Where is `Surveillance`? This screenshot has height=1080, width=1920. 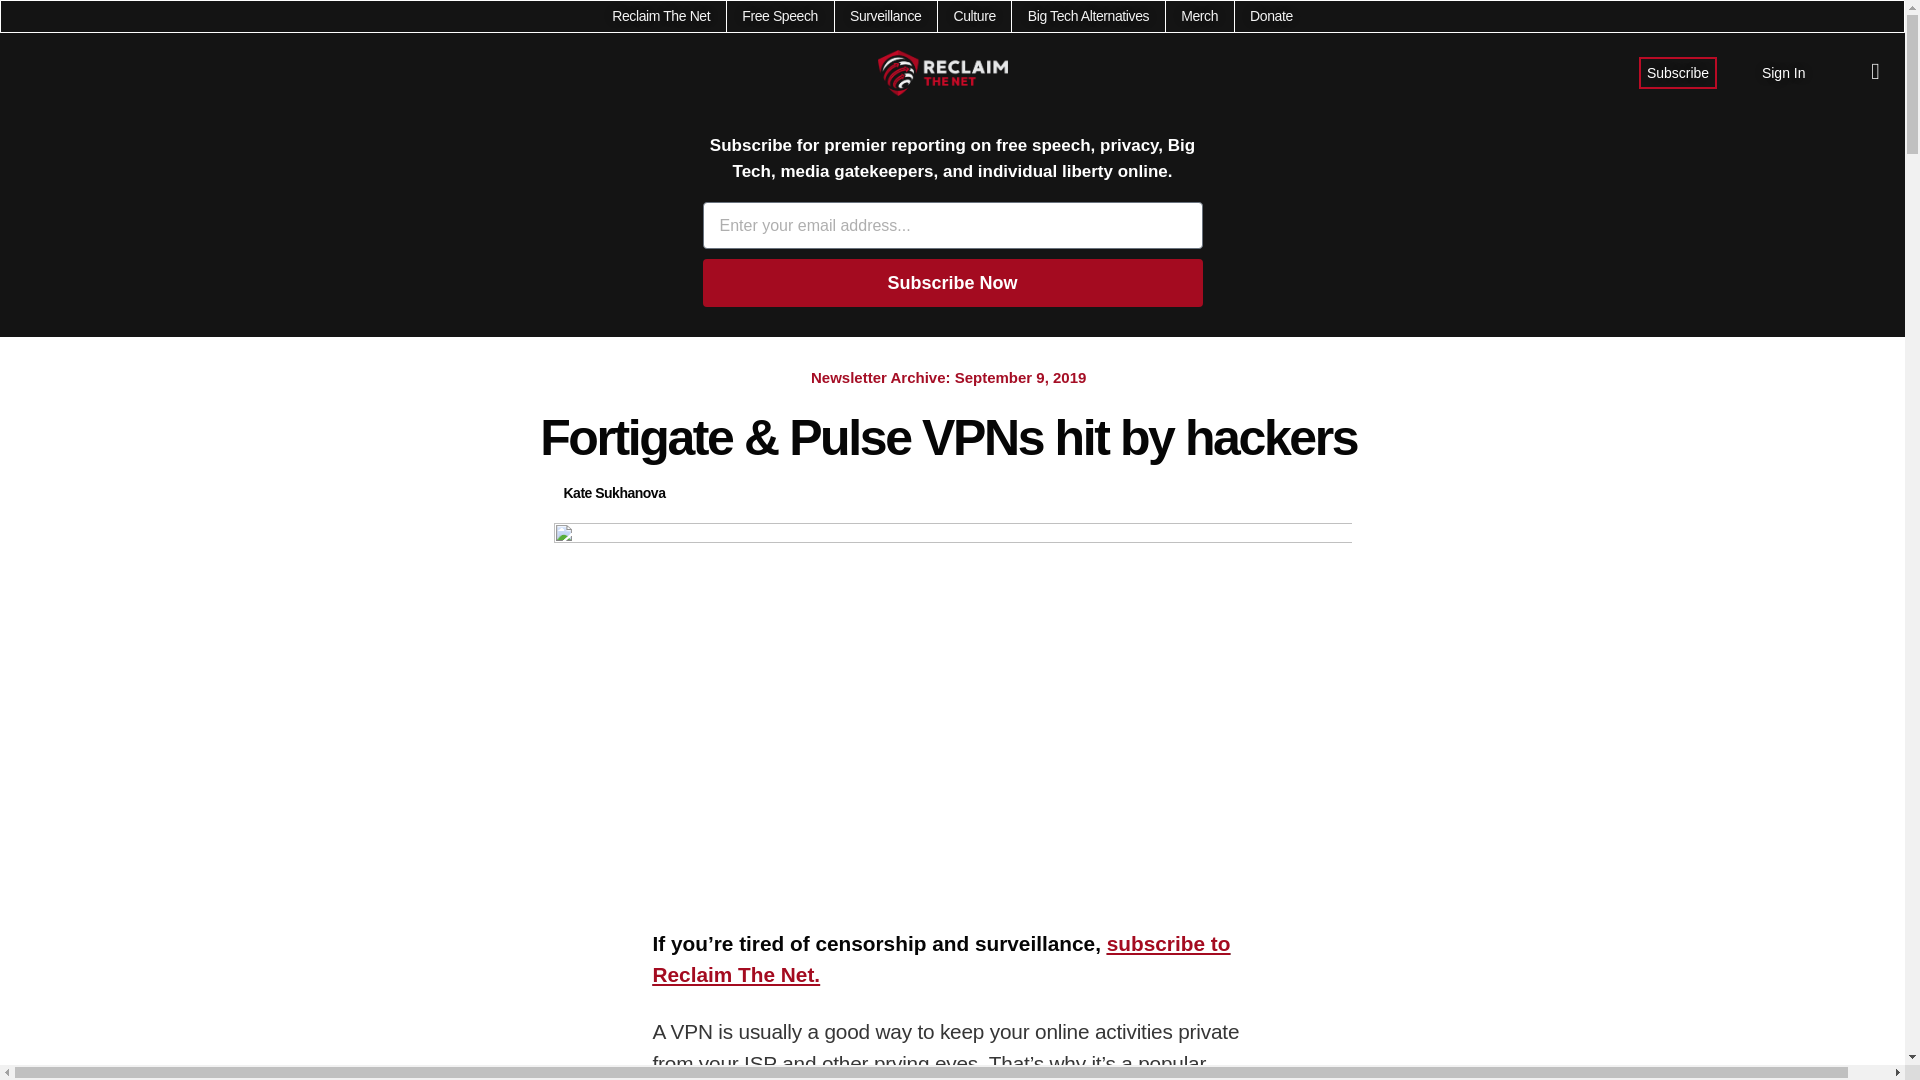 Surveillance is located at coordinates (886, 16).